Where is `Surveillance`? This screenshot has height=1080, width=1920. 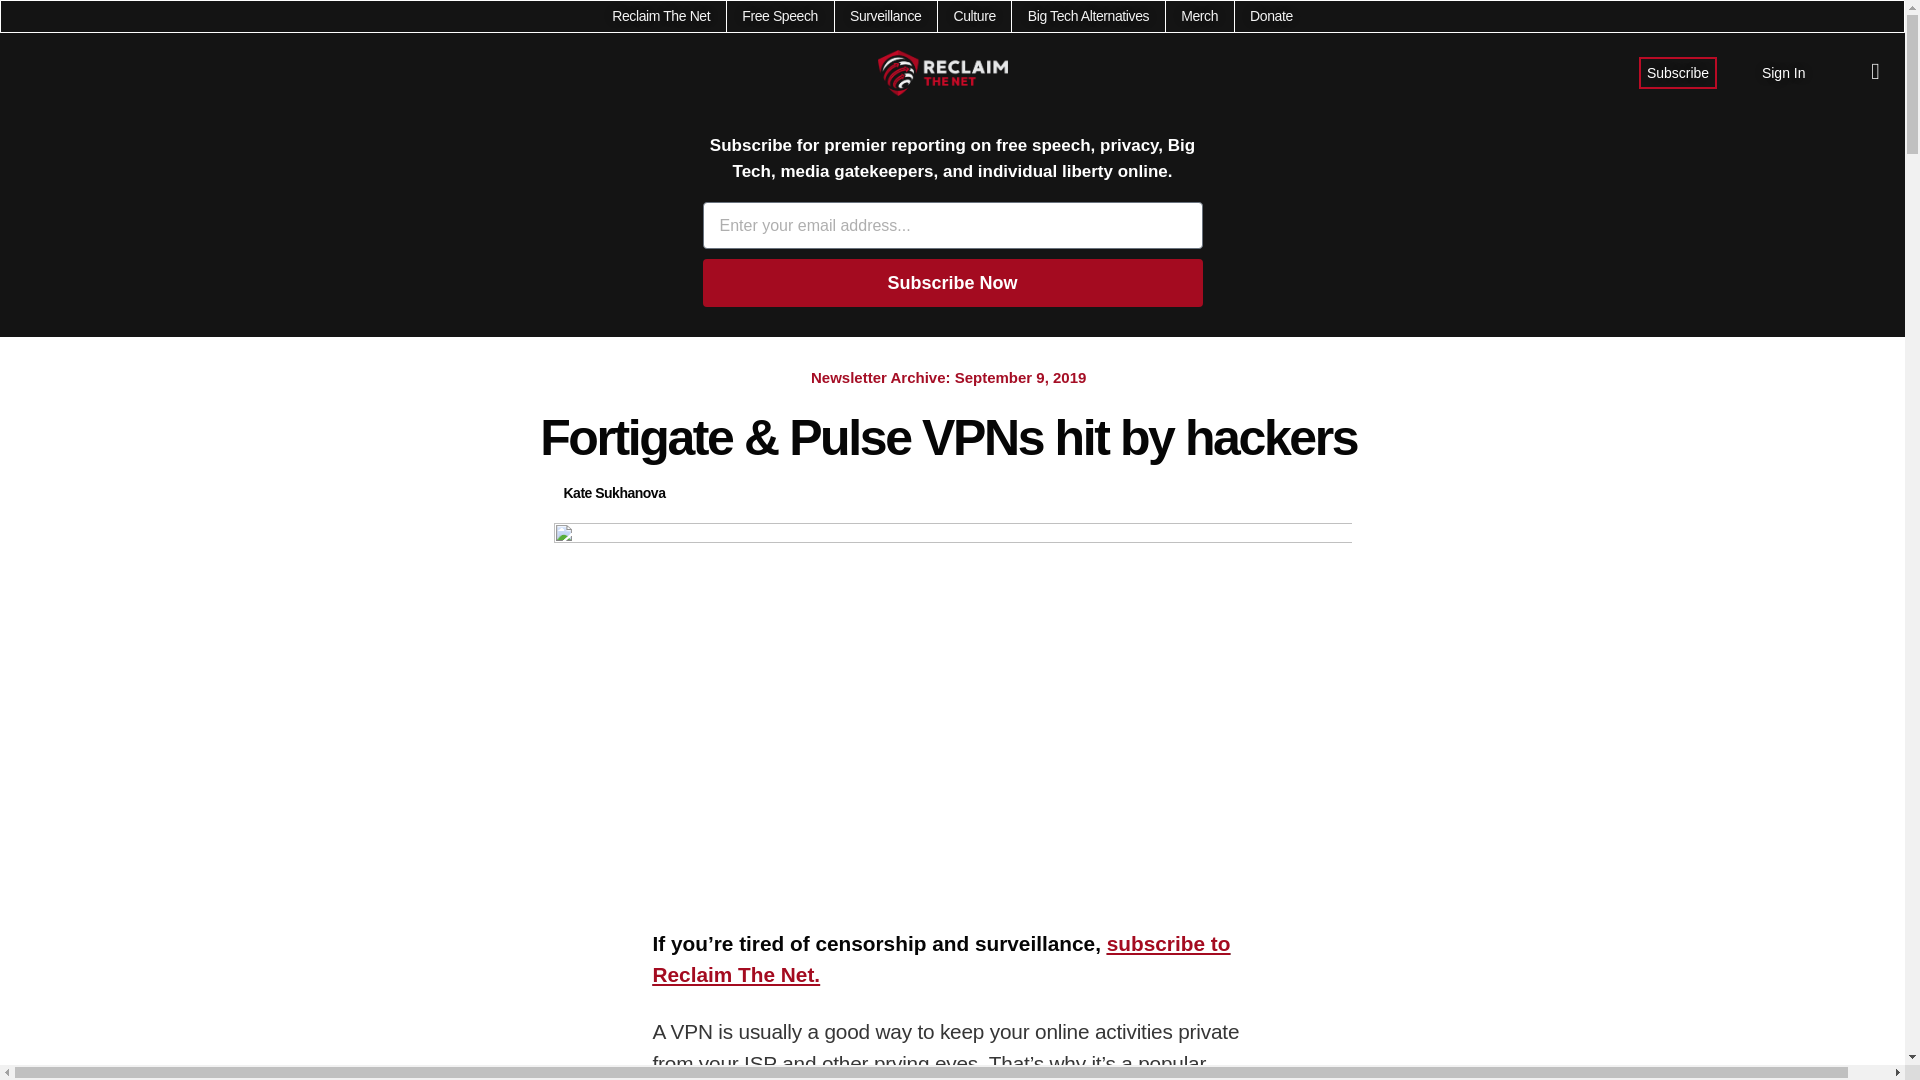 Surveillance is located at coordinates (886, 16).